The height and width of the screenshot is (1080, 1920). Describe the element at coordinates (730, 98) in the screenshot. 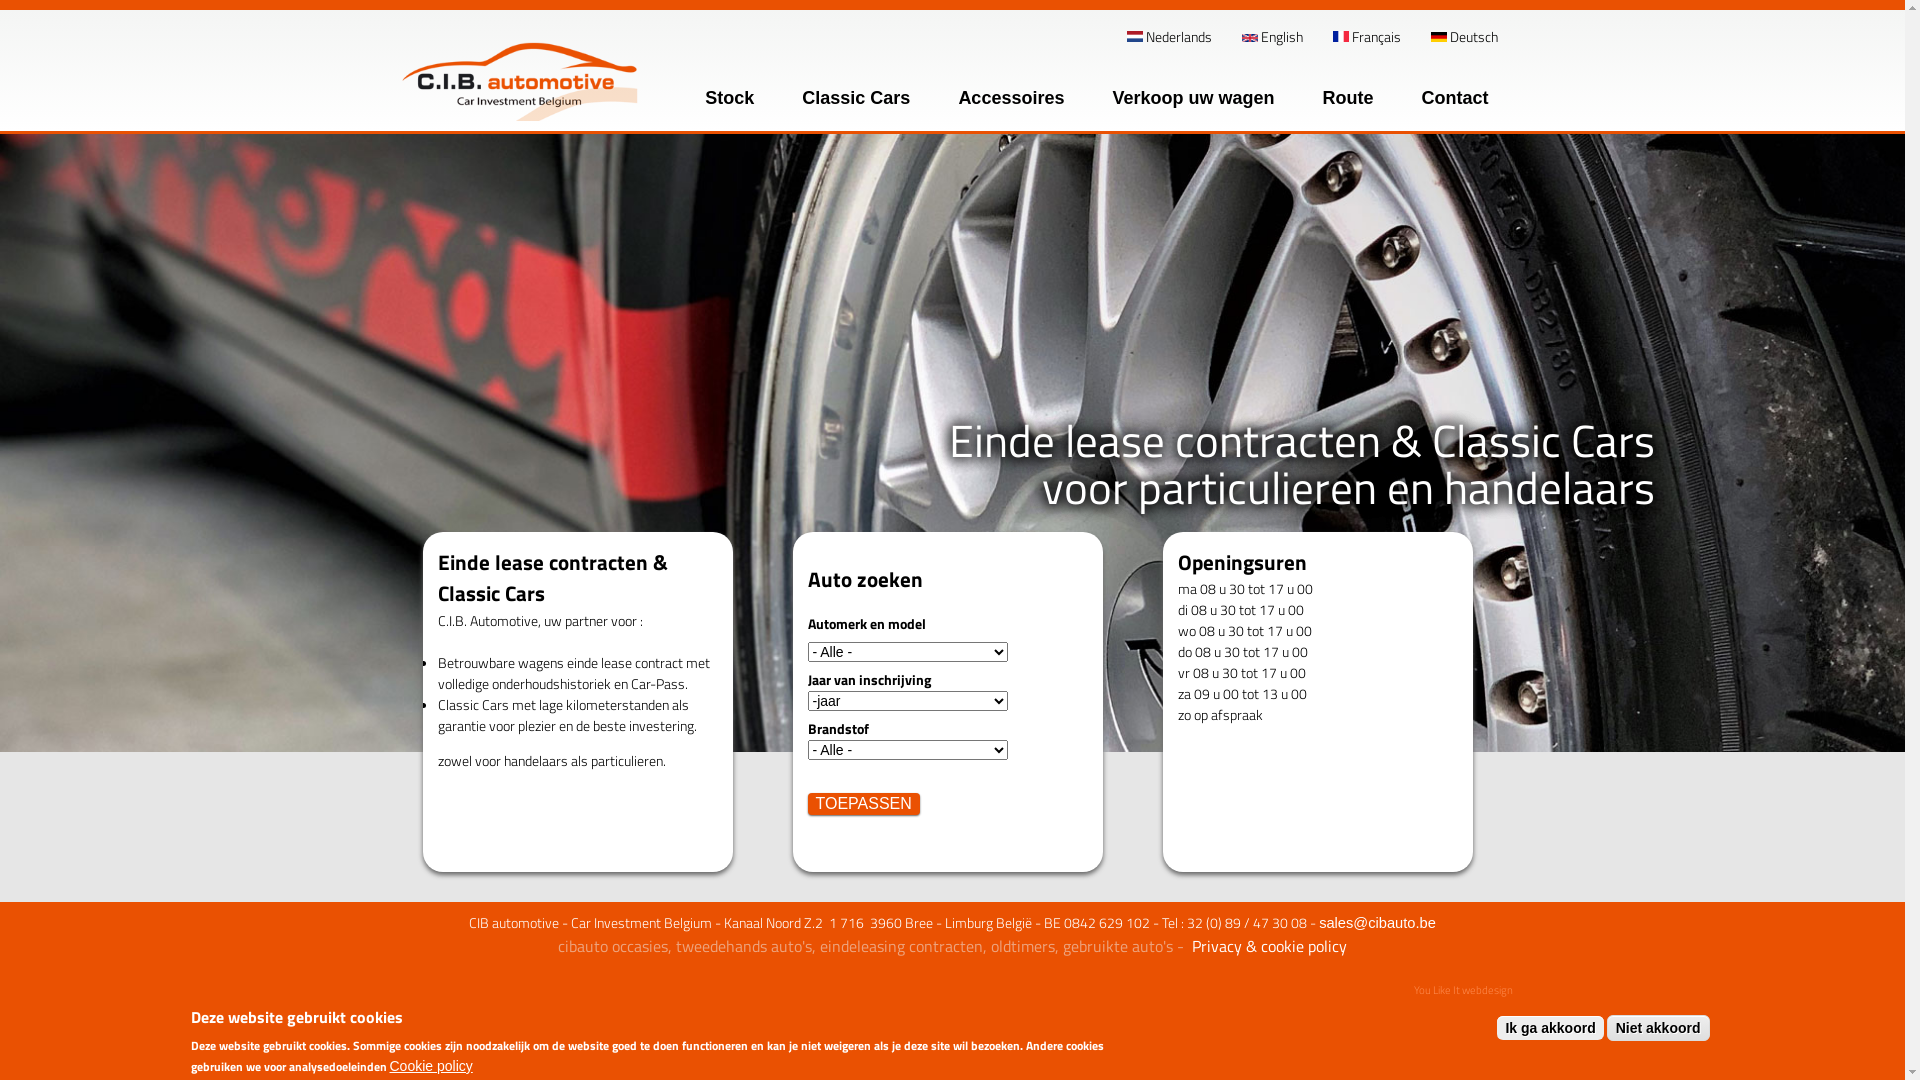

I see `Stock` at that location.